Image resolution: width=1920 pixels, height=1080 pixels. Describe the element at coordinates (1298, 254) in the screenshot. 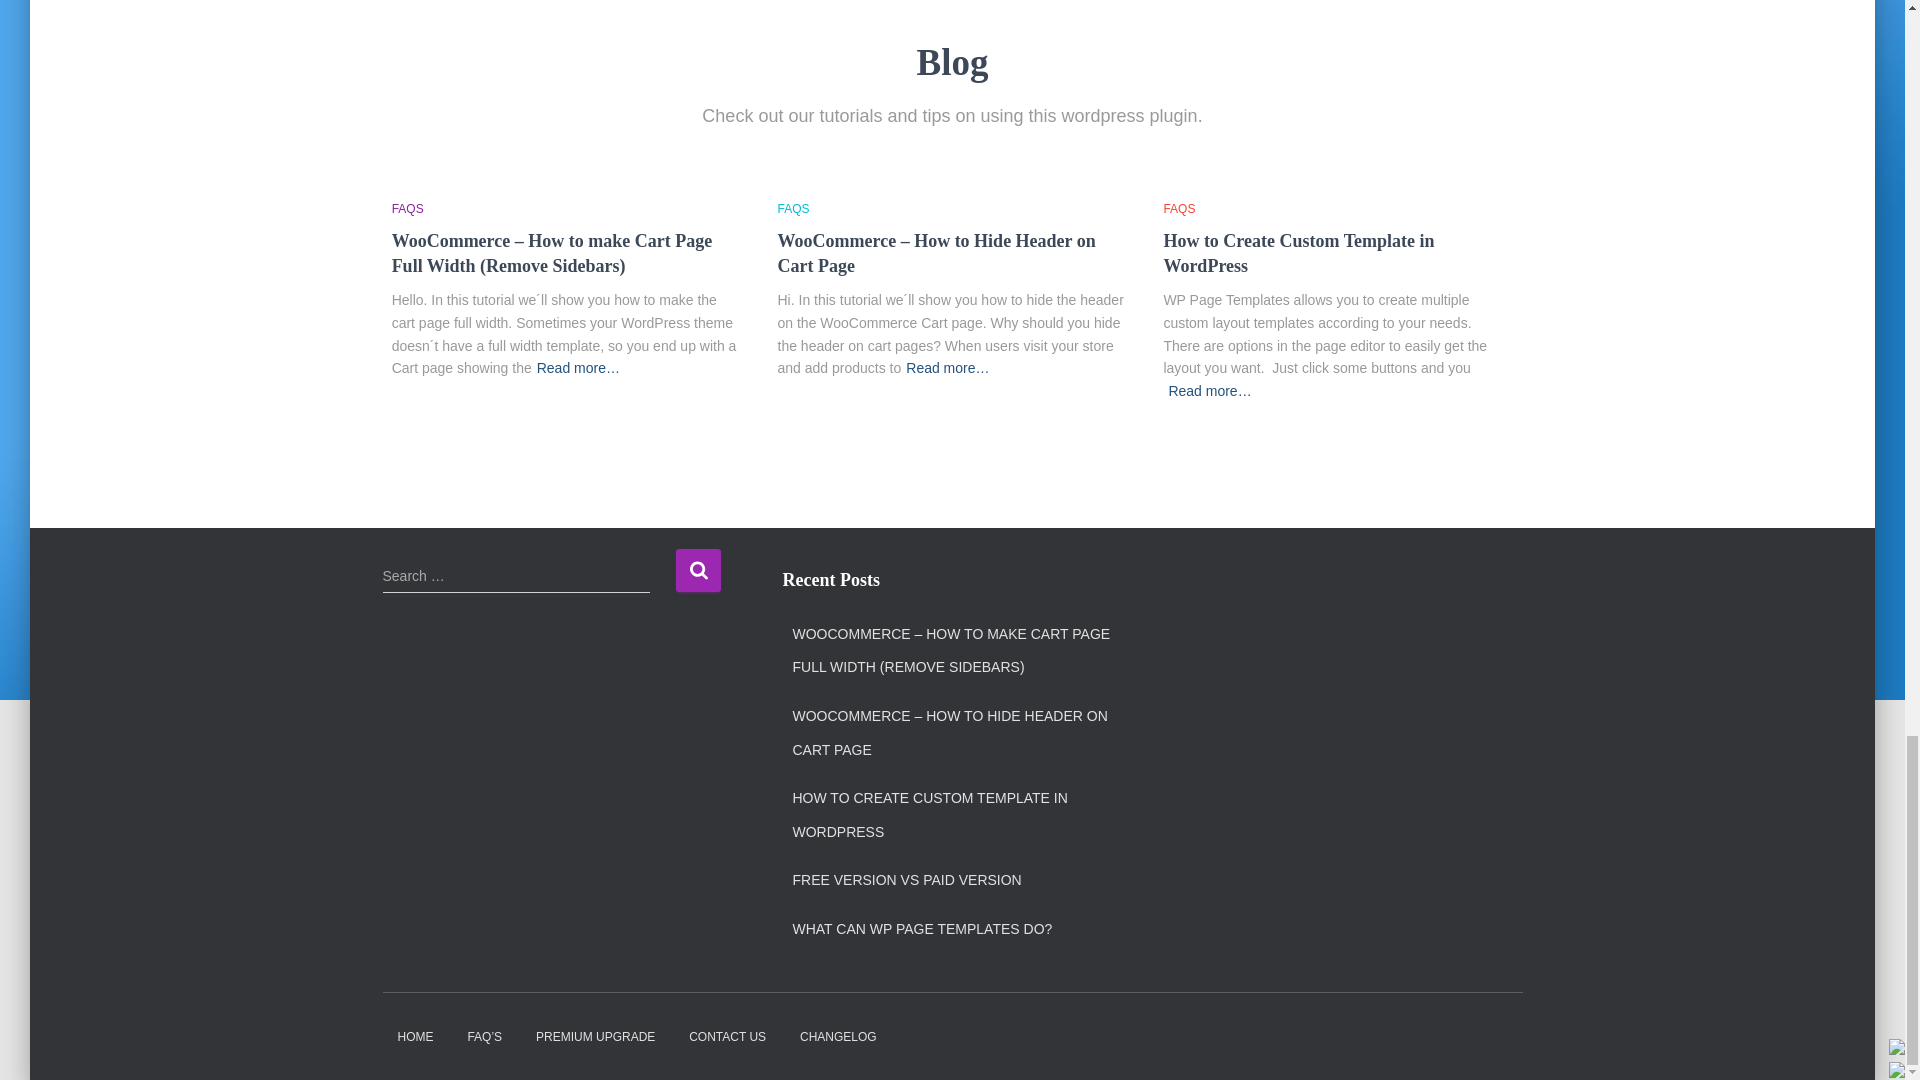

I see `How to Create Custom Template in WordPress` at that location.